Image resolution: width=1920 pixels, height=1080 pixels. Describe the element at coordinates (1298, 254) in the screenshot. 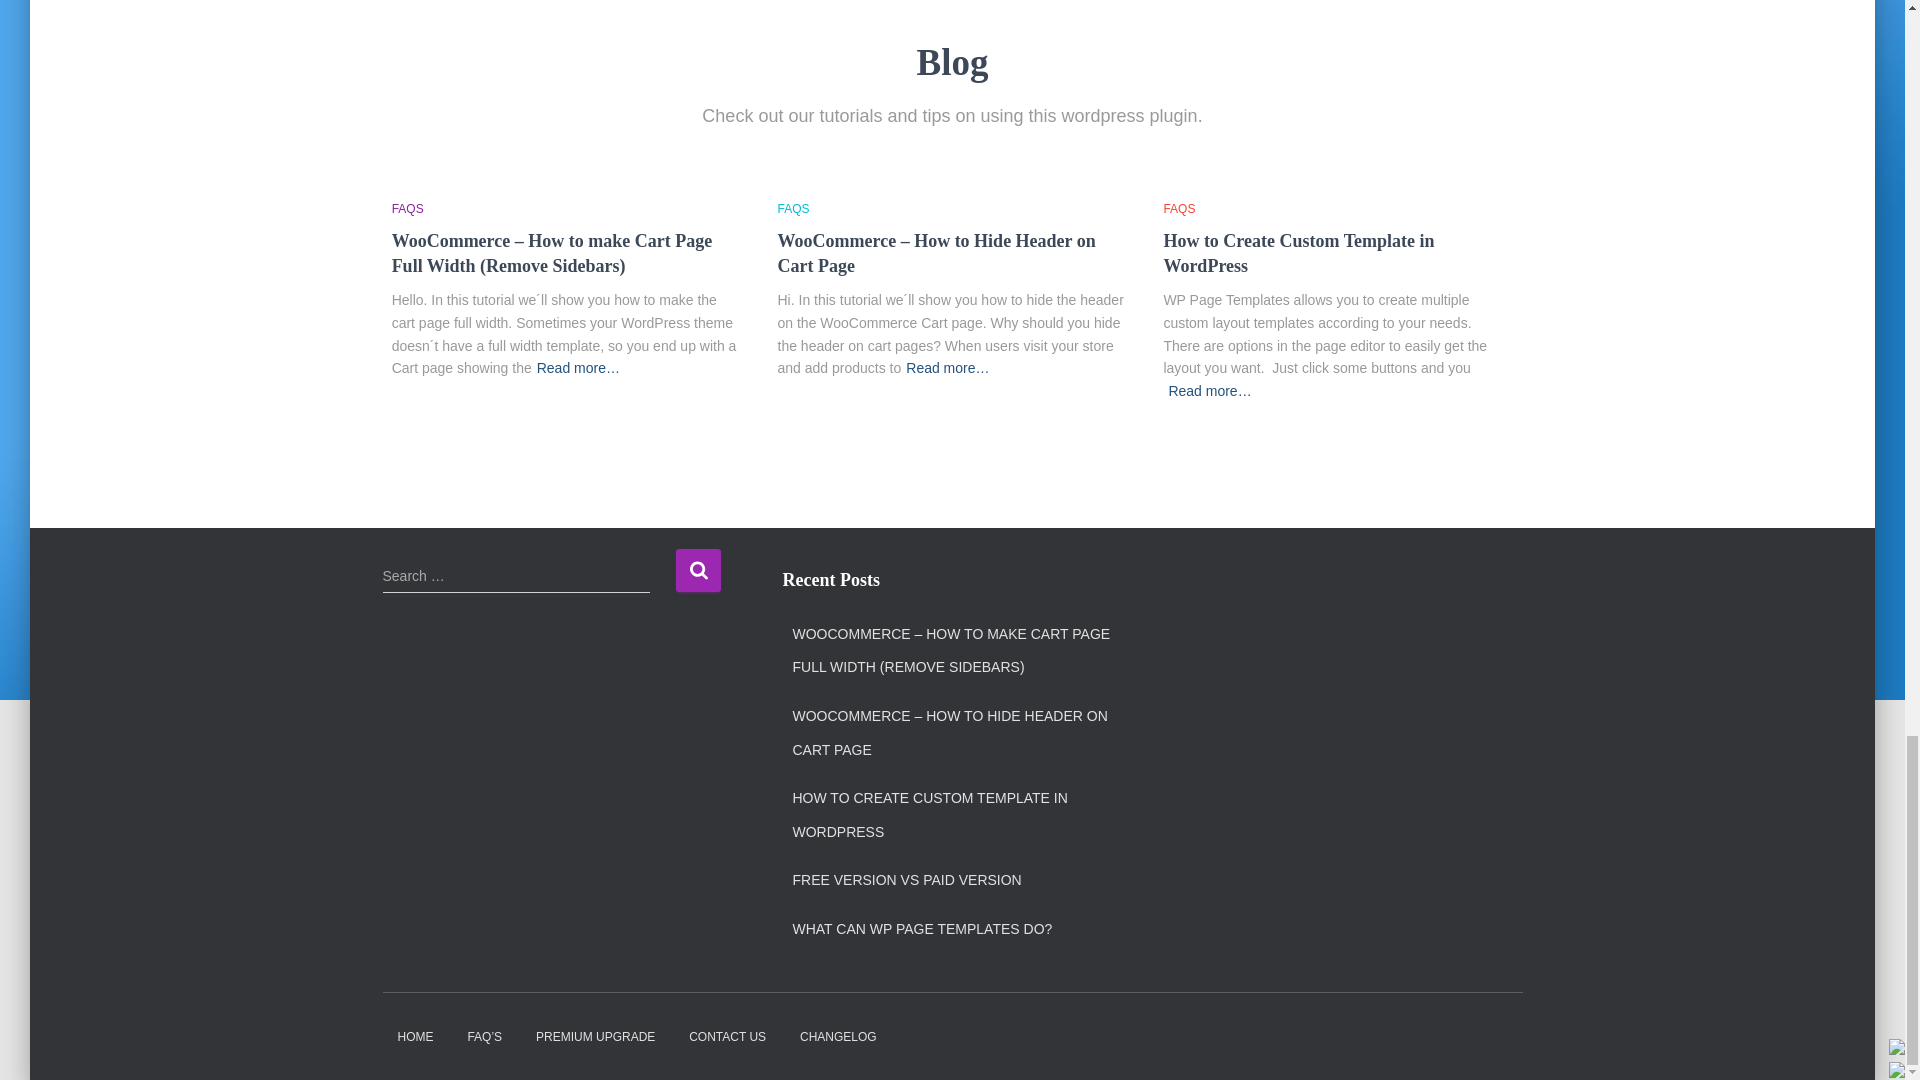

I see `How to Create Custom Template in WordPress` at that location.